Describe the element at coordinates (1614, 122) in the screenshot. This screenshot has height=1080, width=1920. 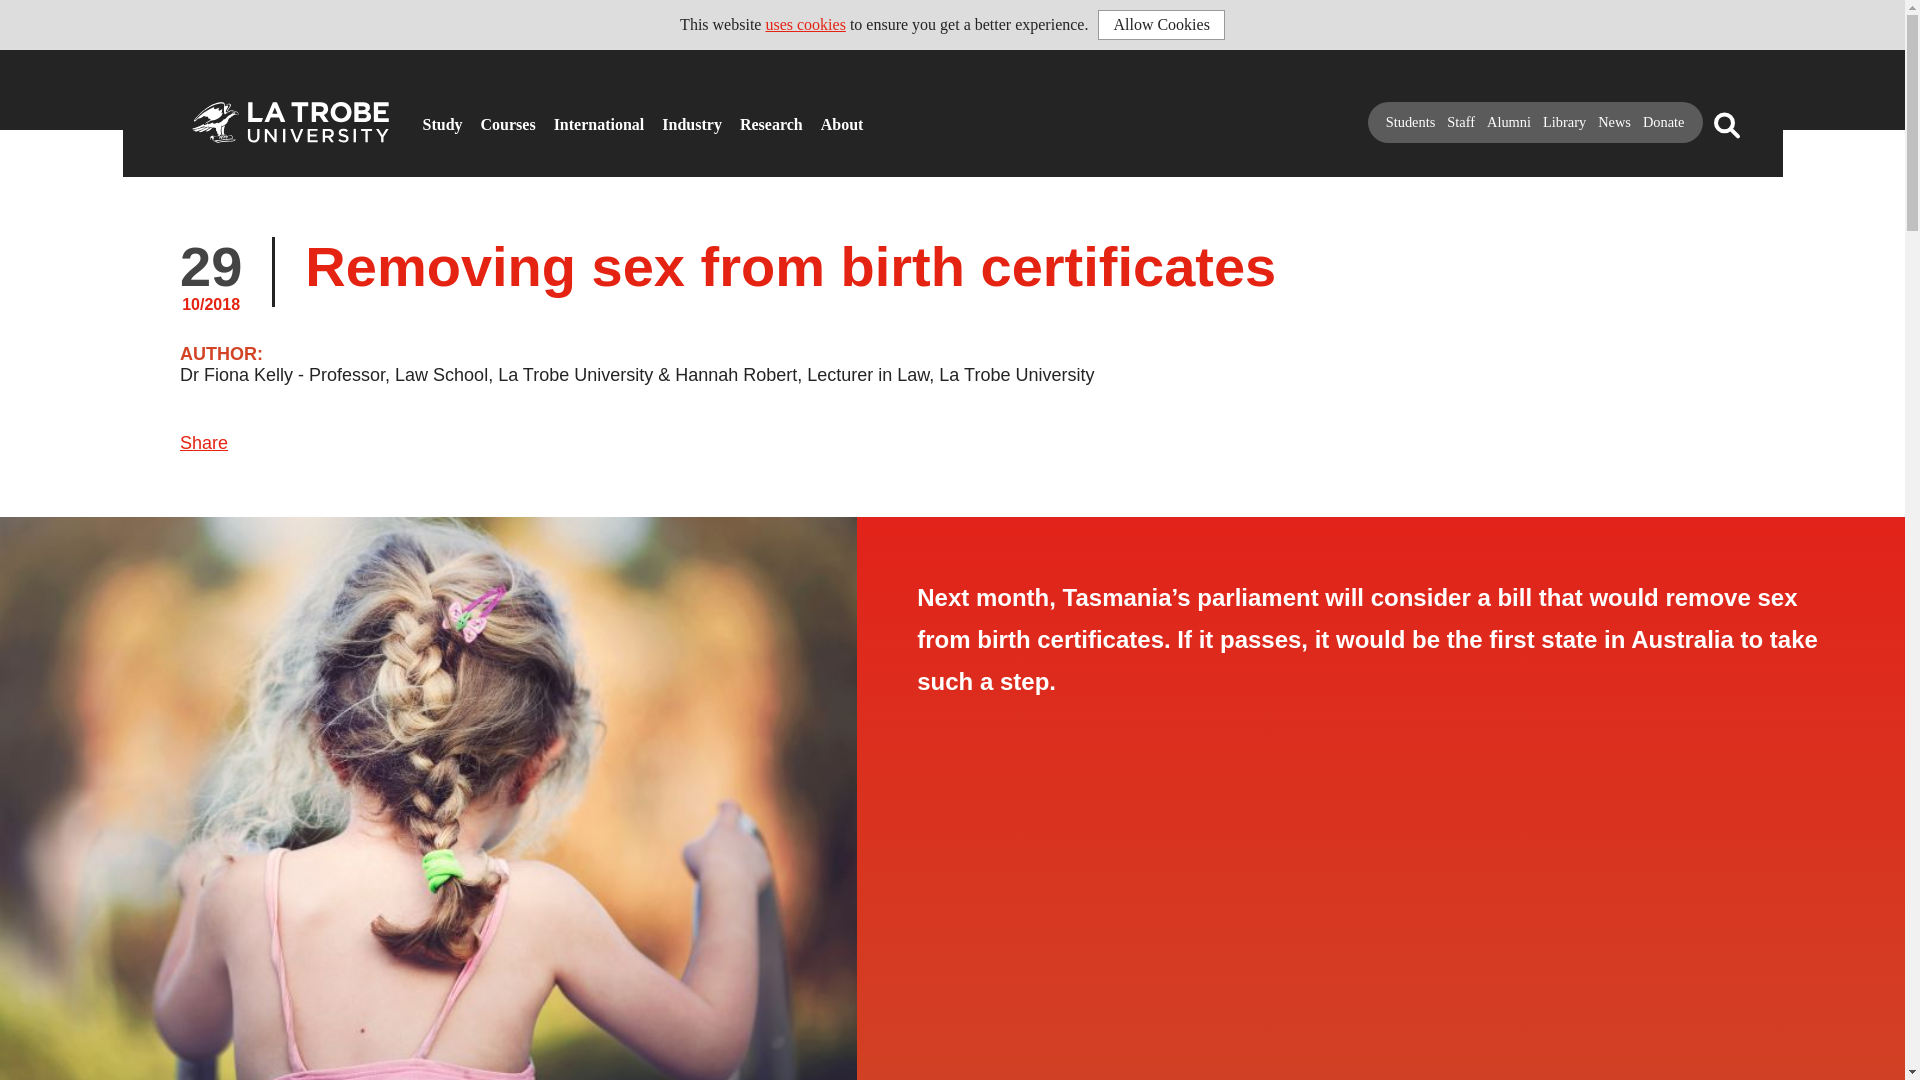
I see `News` at that location.